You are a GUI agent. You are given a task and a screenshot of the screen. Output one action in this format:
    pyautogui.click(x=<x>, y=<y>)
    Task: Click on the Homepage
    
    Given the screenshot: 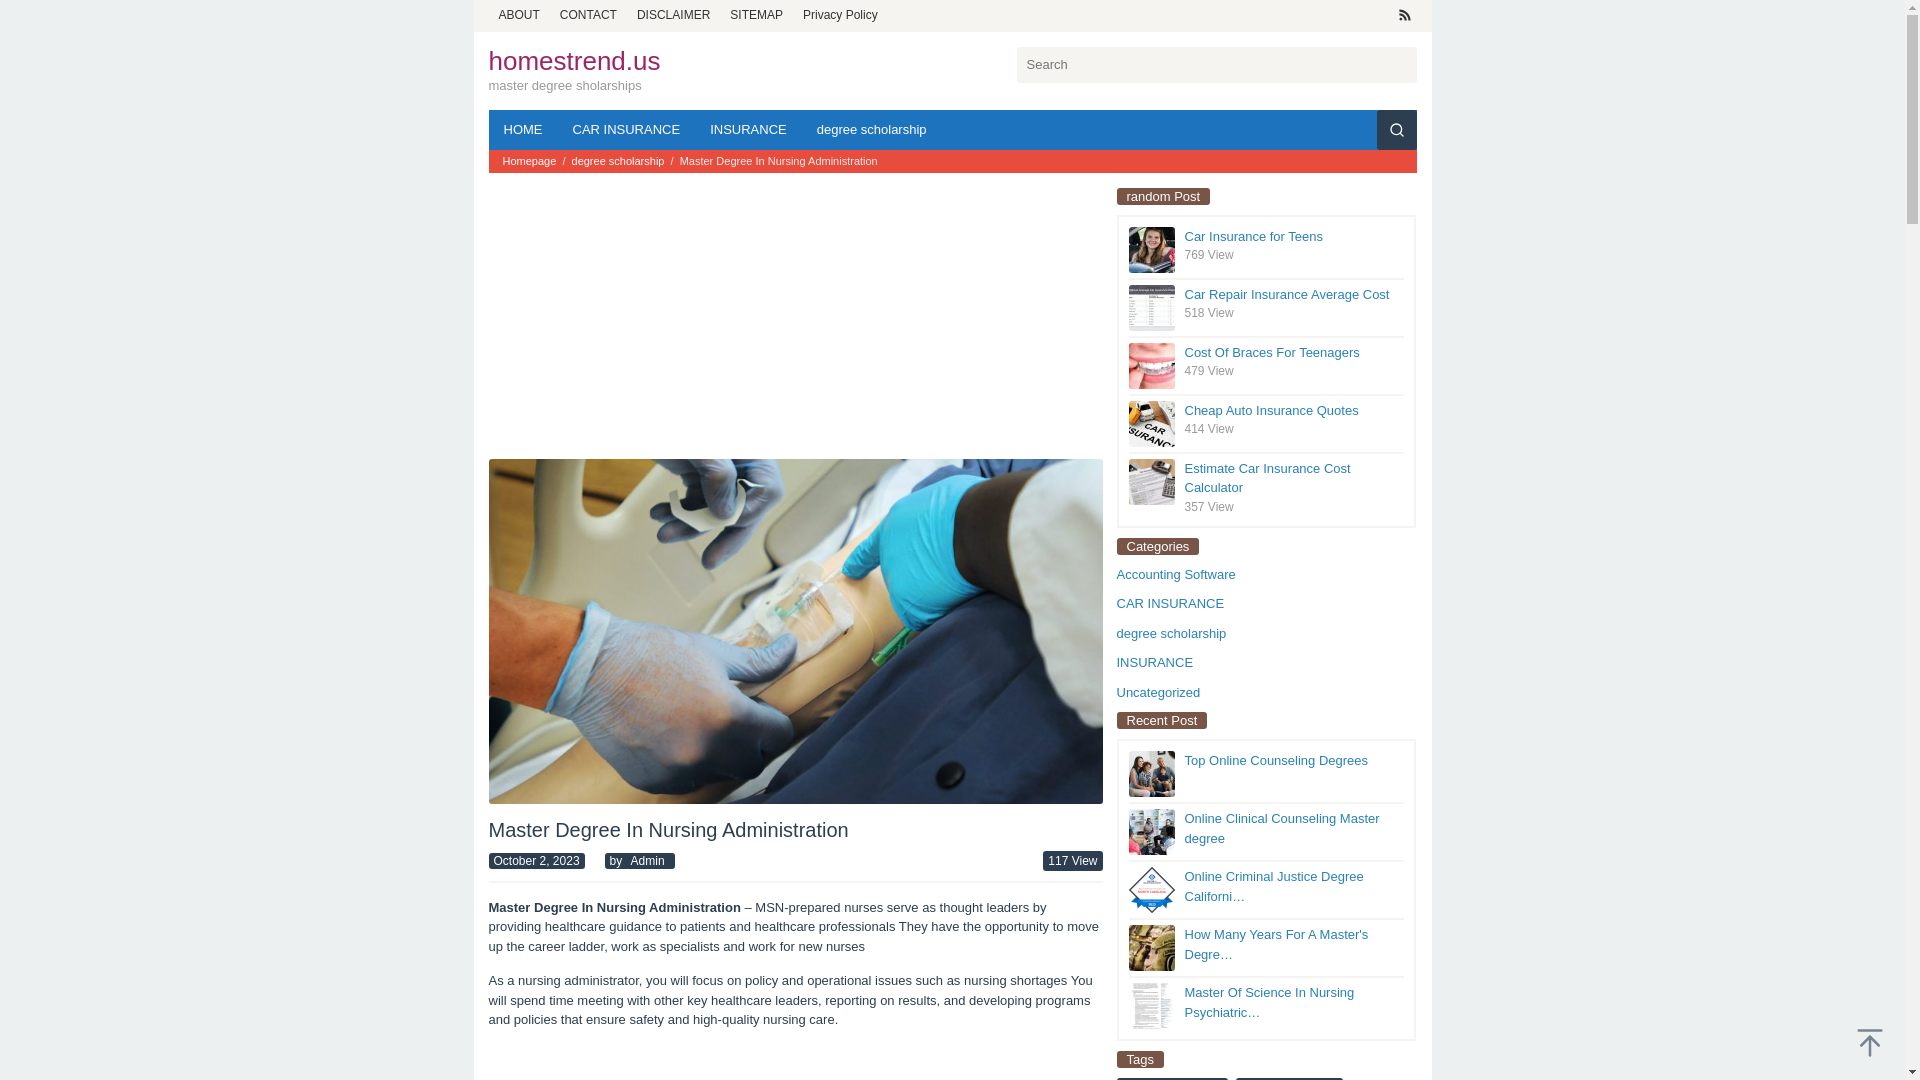 What is the action you would take?
    pyautogui.click(x=530, y=161)
    